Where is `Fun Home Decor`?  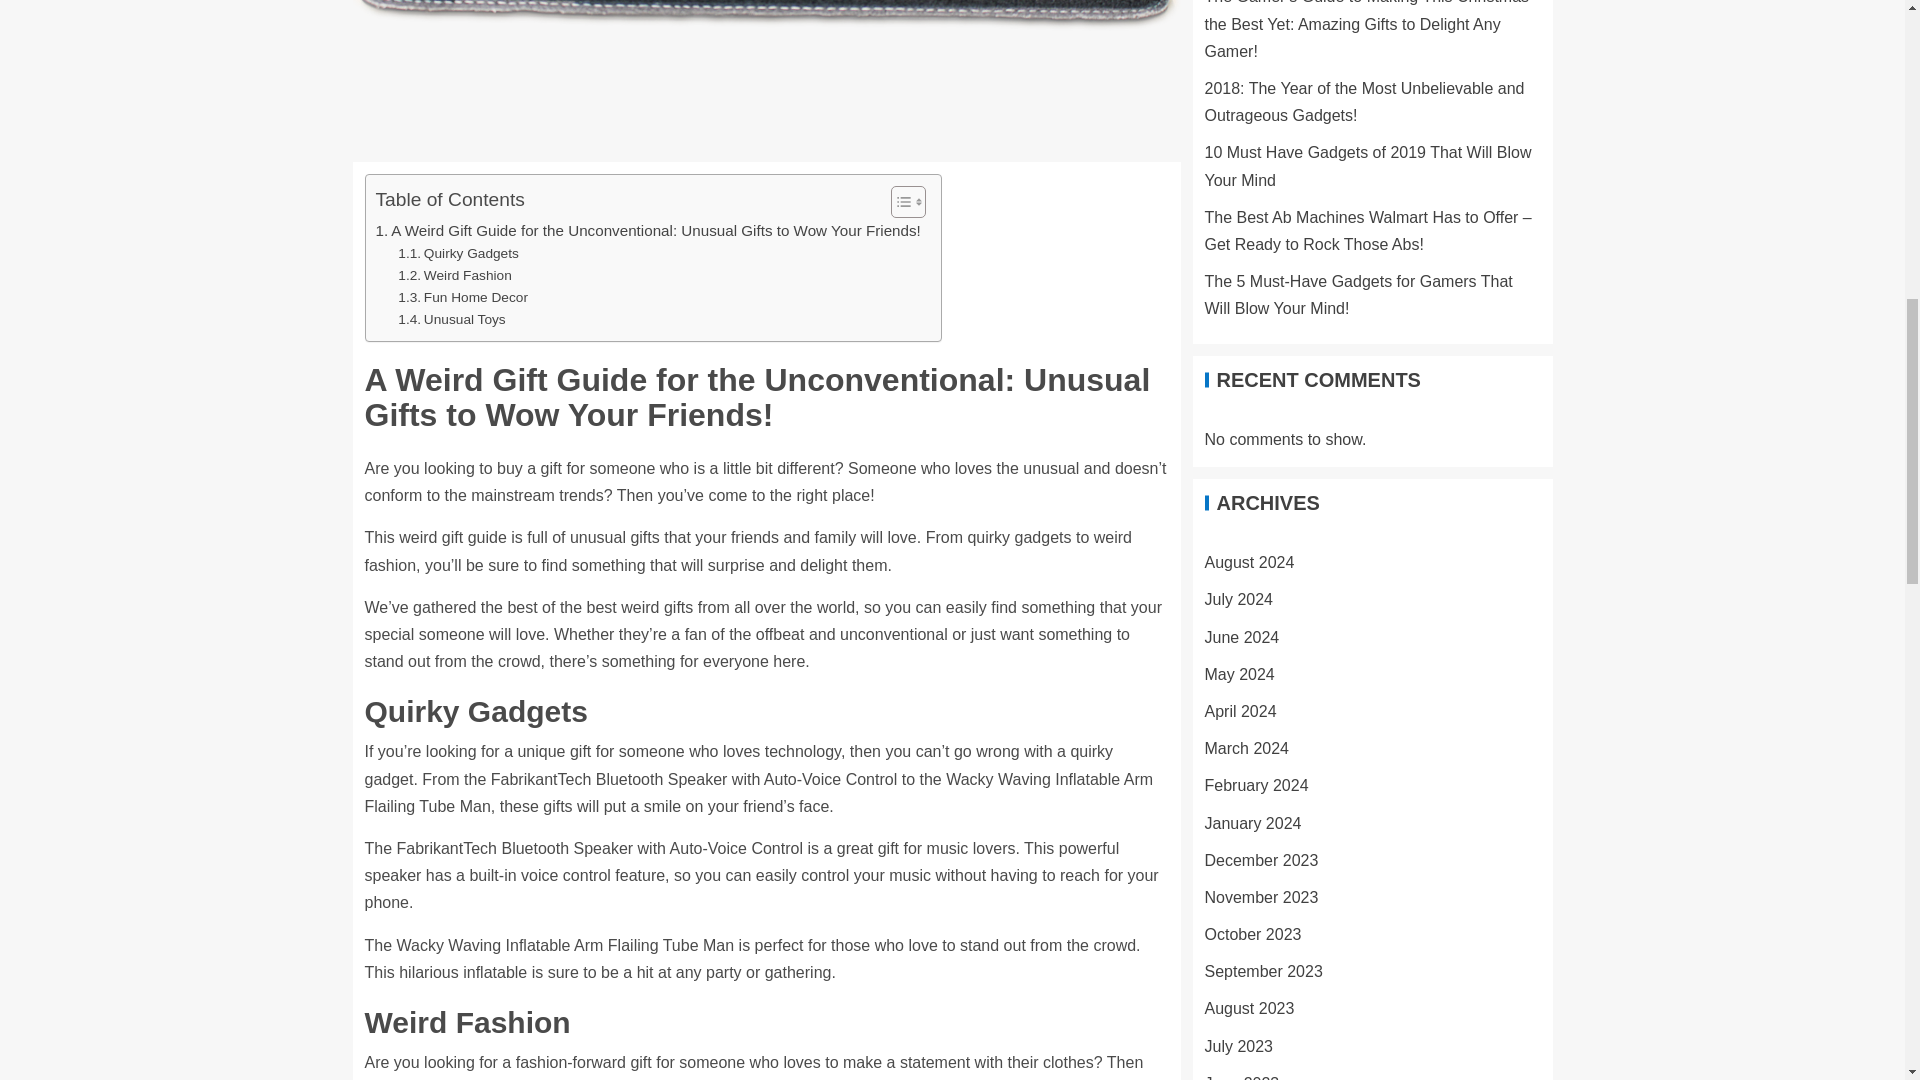 Fun Home Decor is located at coordinates (462, 298).